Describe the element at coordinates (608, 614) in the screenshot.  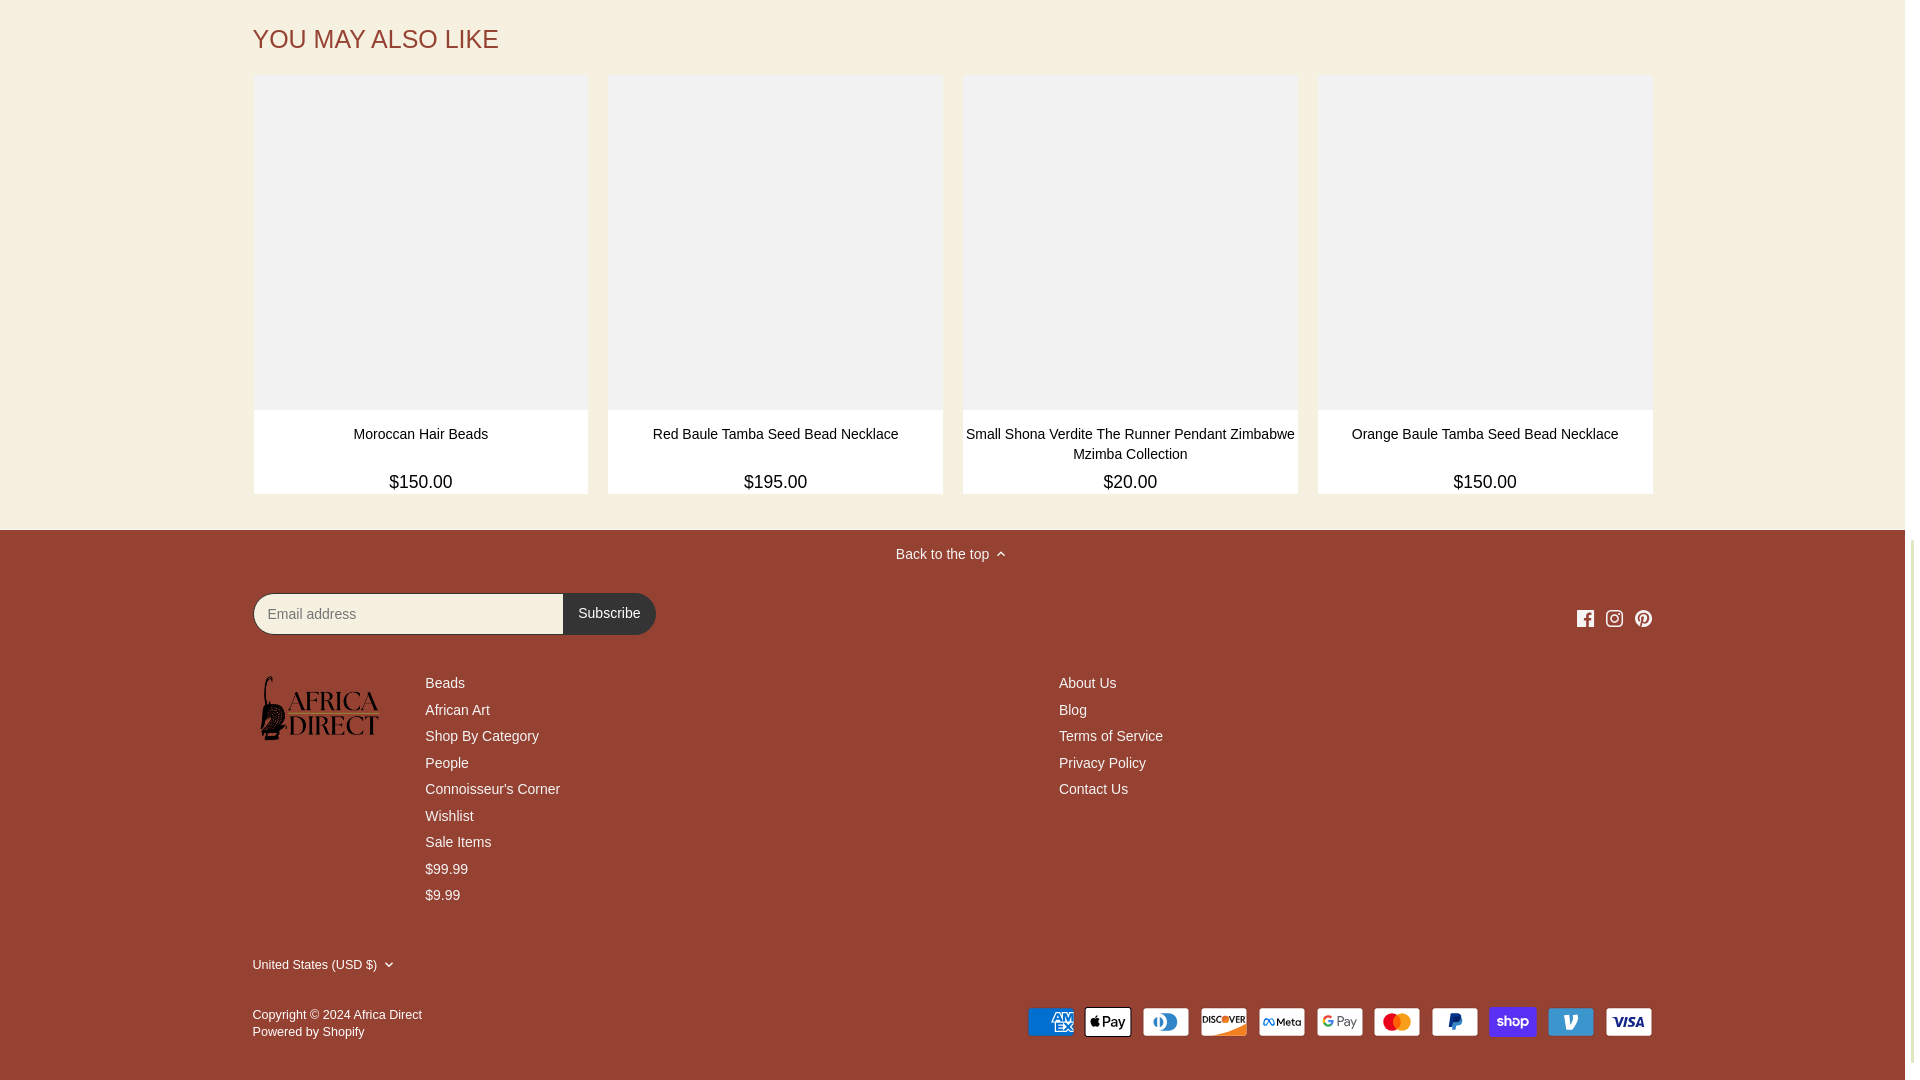
I see `Subscribe` at that location.